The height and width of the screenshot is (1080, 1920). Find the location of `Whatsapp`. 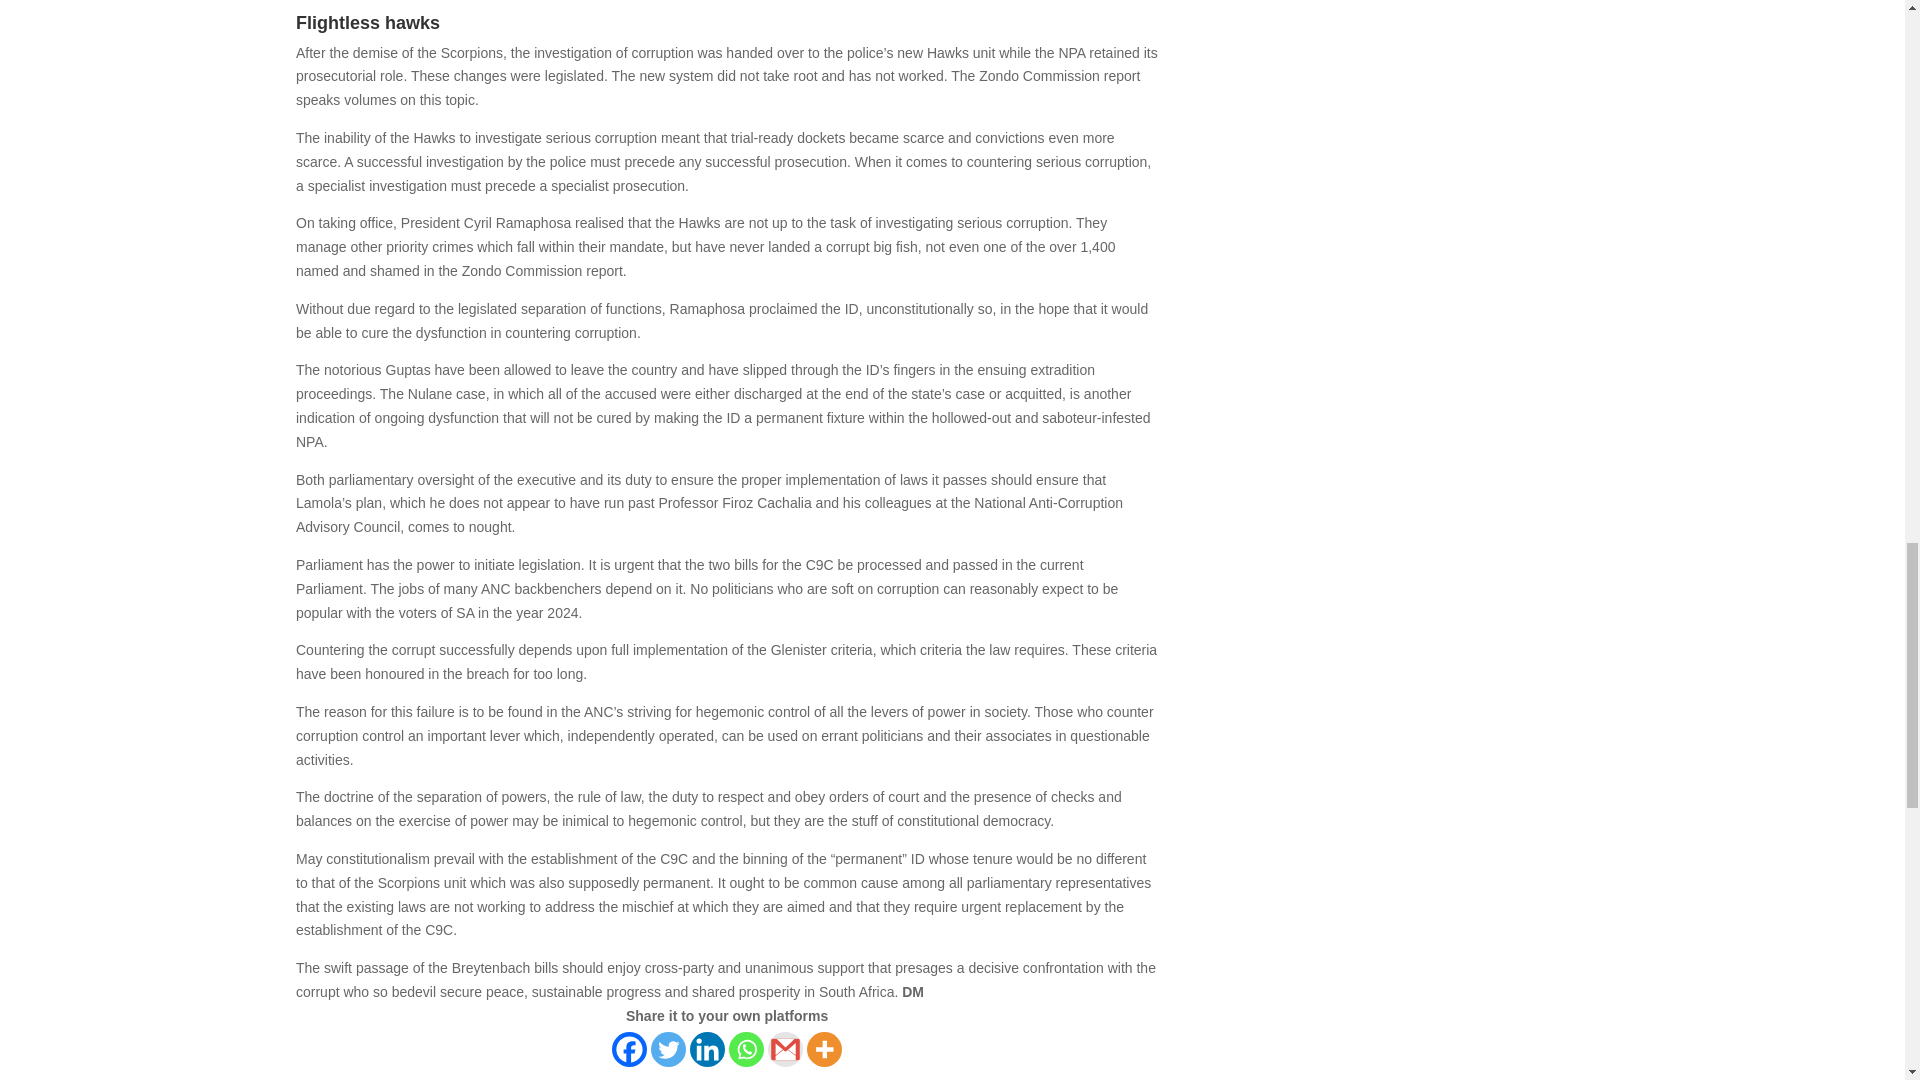

Whatsapp is located at coordinates (746, 1050).